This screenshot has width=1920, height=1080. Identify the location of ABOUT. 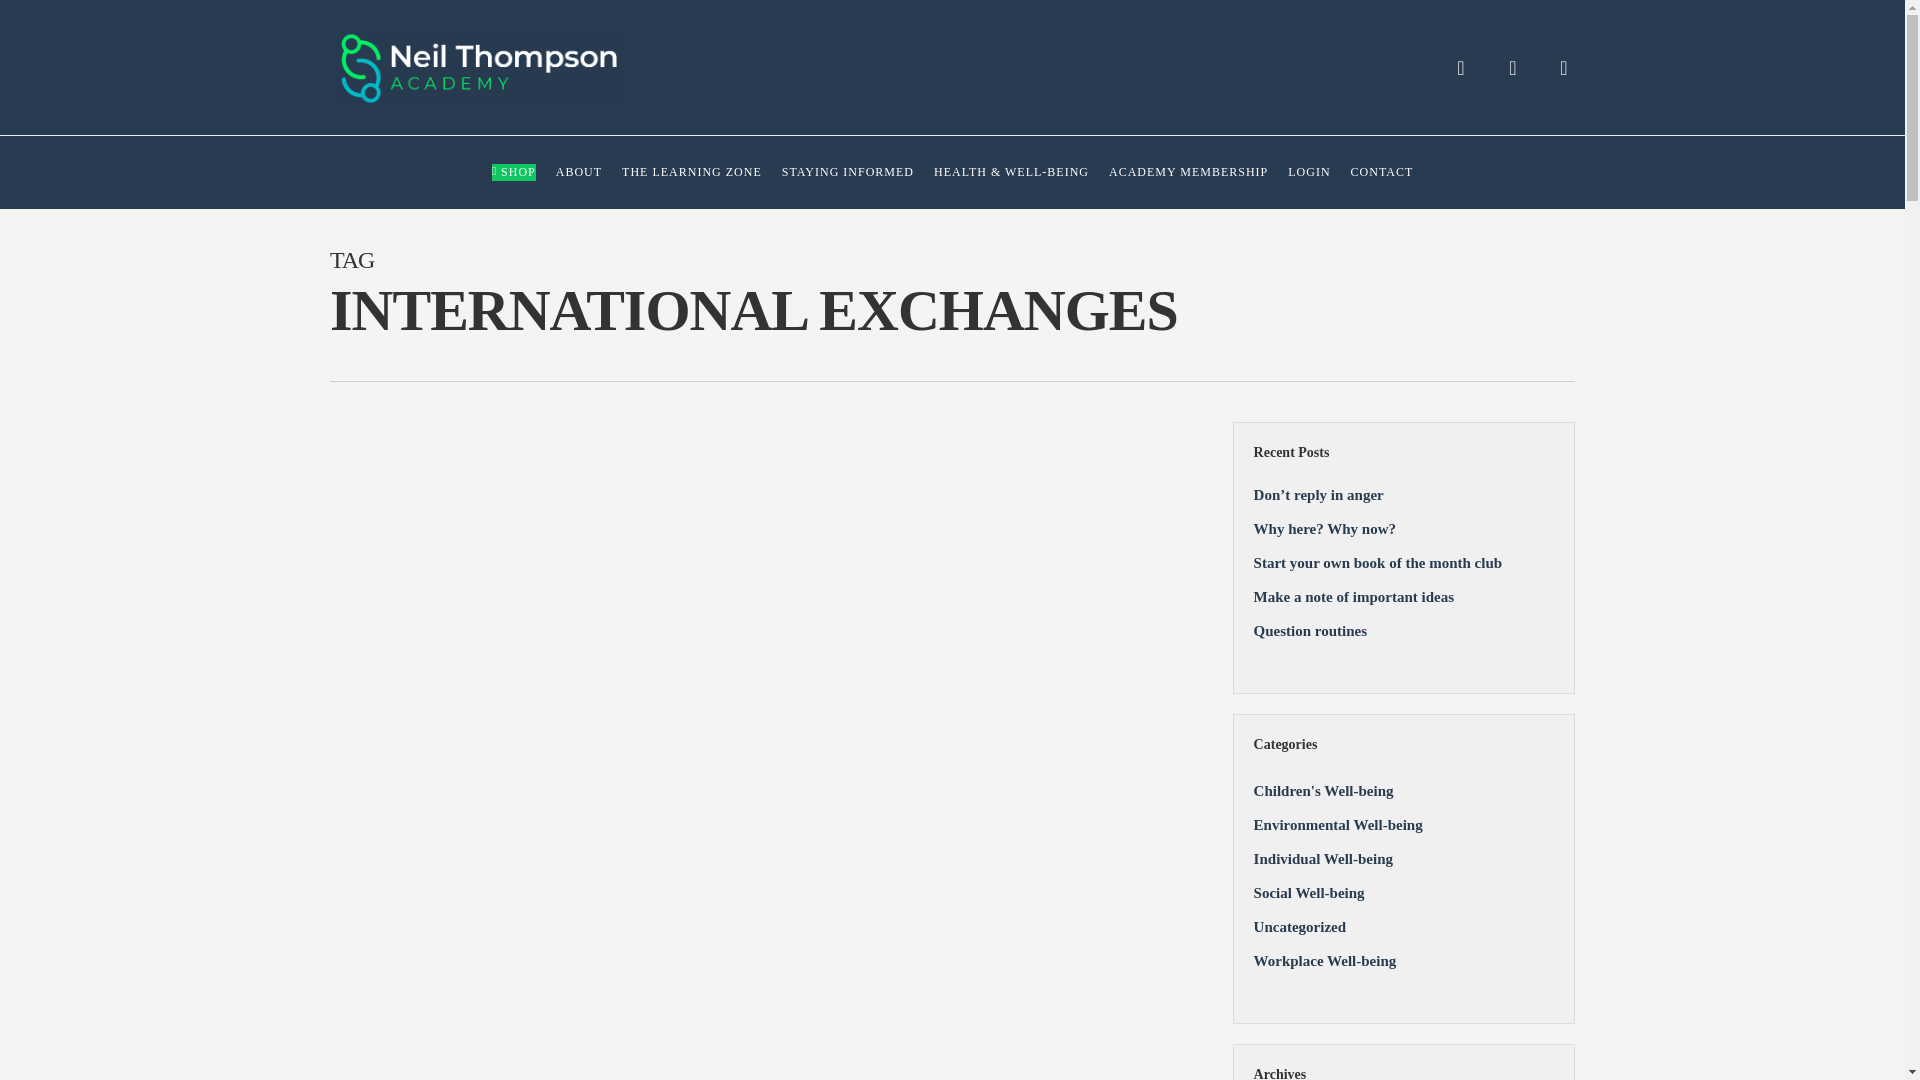
(579, 172).